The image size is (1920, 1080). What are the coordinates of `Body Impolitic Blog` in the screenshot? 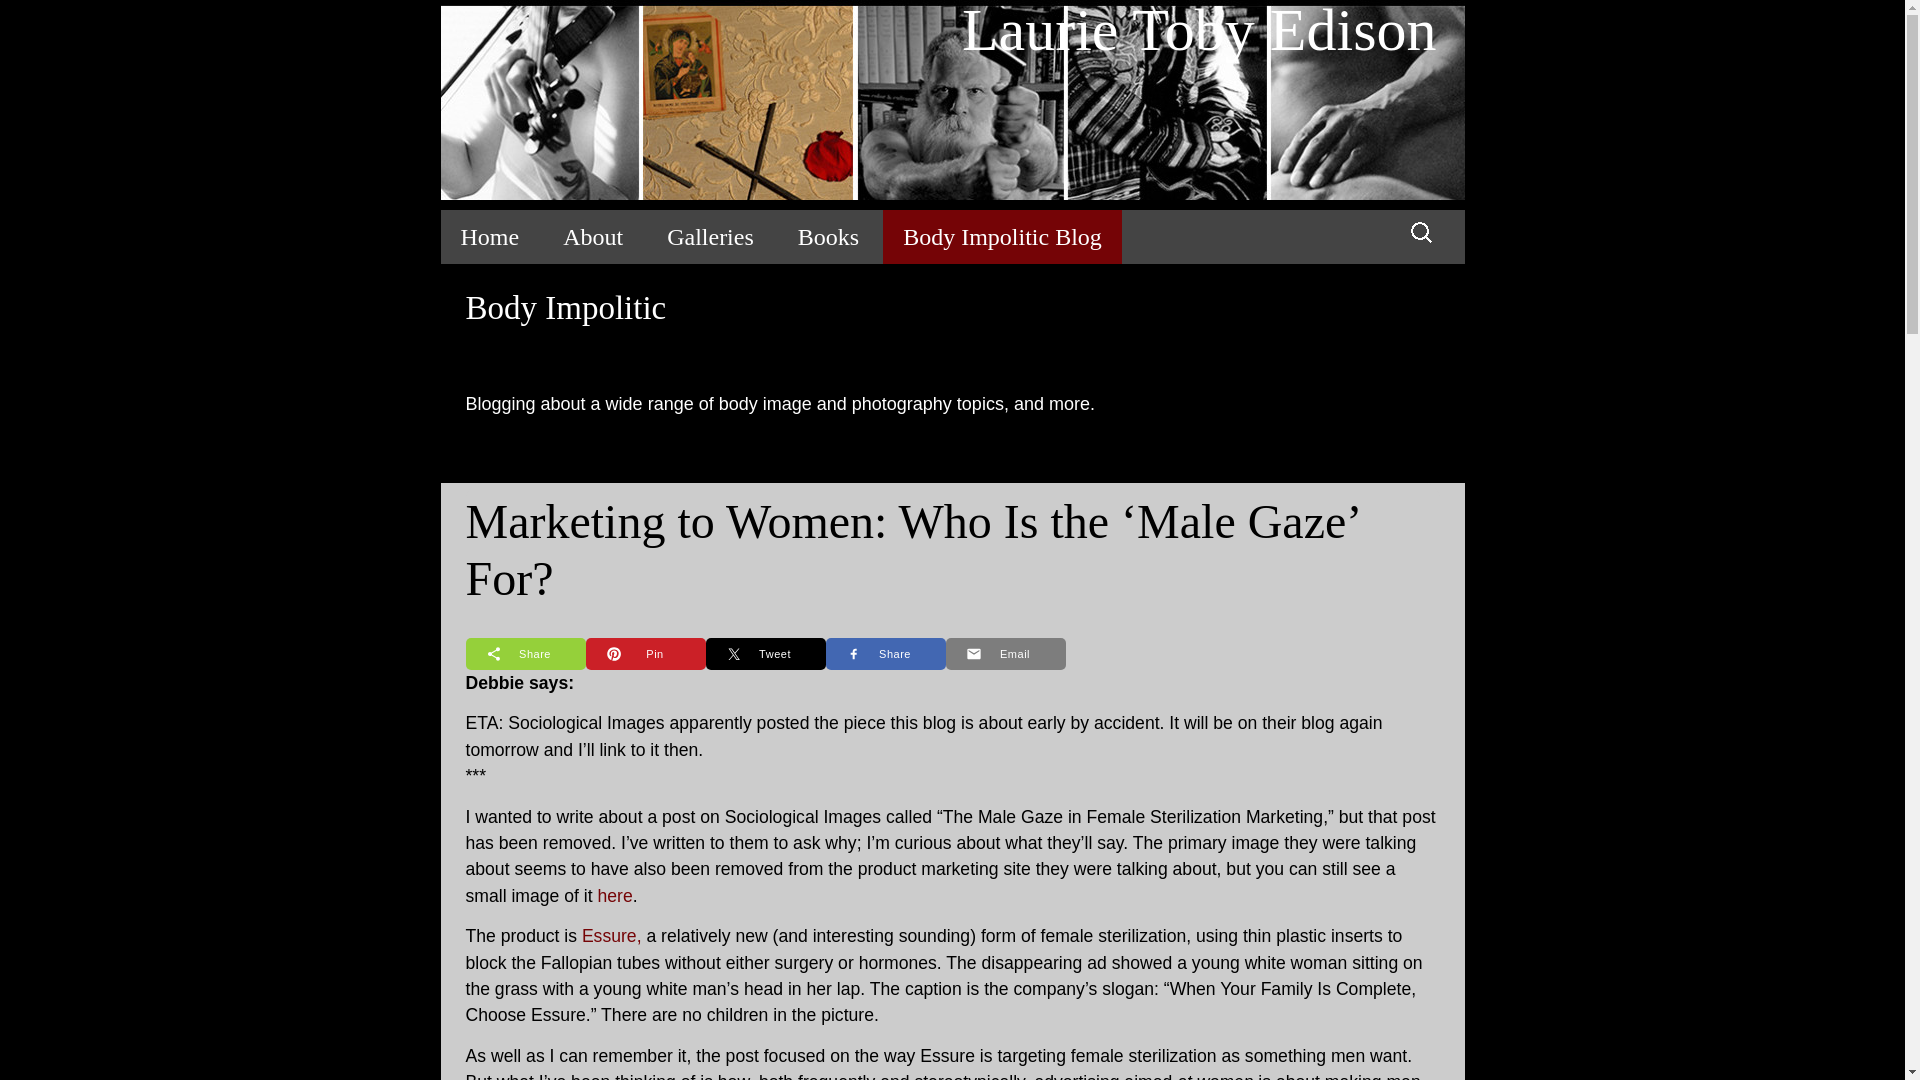 It's located at (1002, 236).